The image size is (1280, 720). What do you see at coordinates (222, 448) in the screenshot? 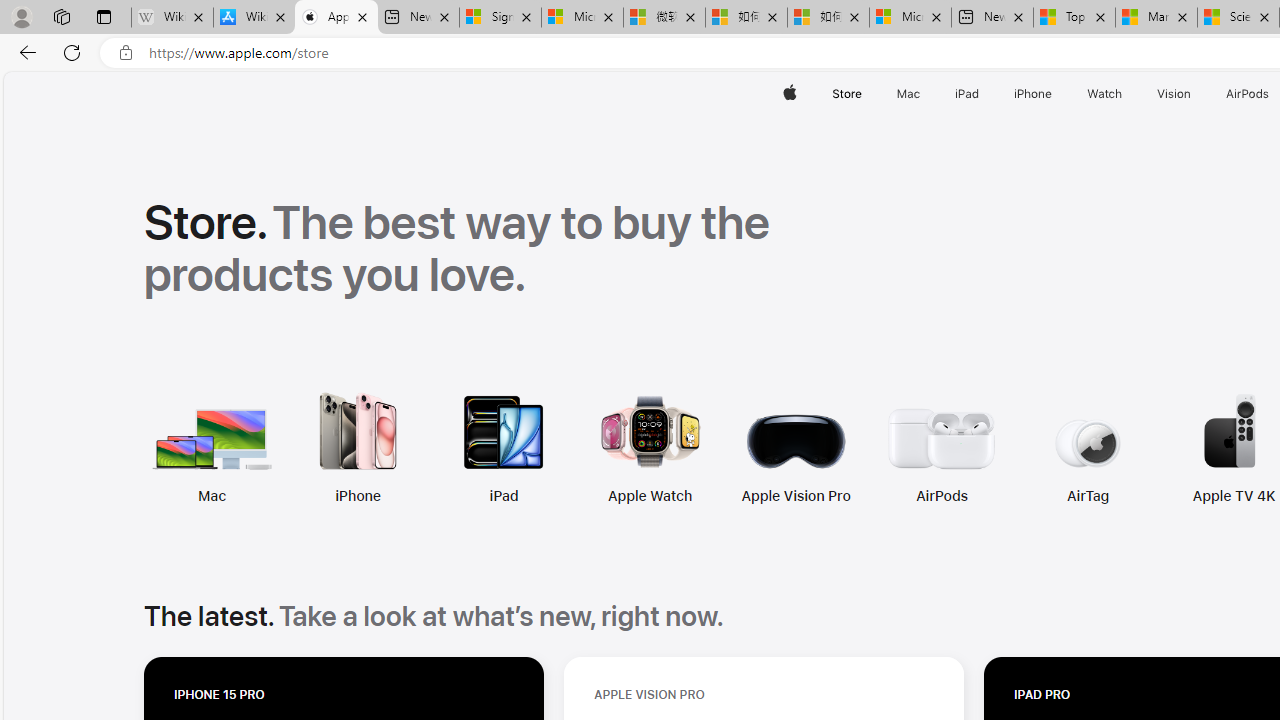
I see `iPhone` at bounding box center [222, 448].